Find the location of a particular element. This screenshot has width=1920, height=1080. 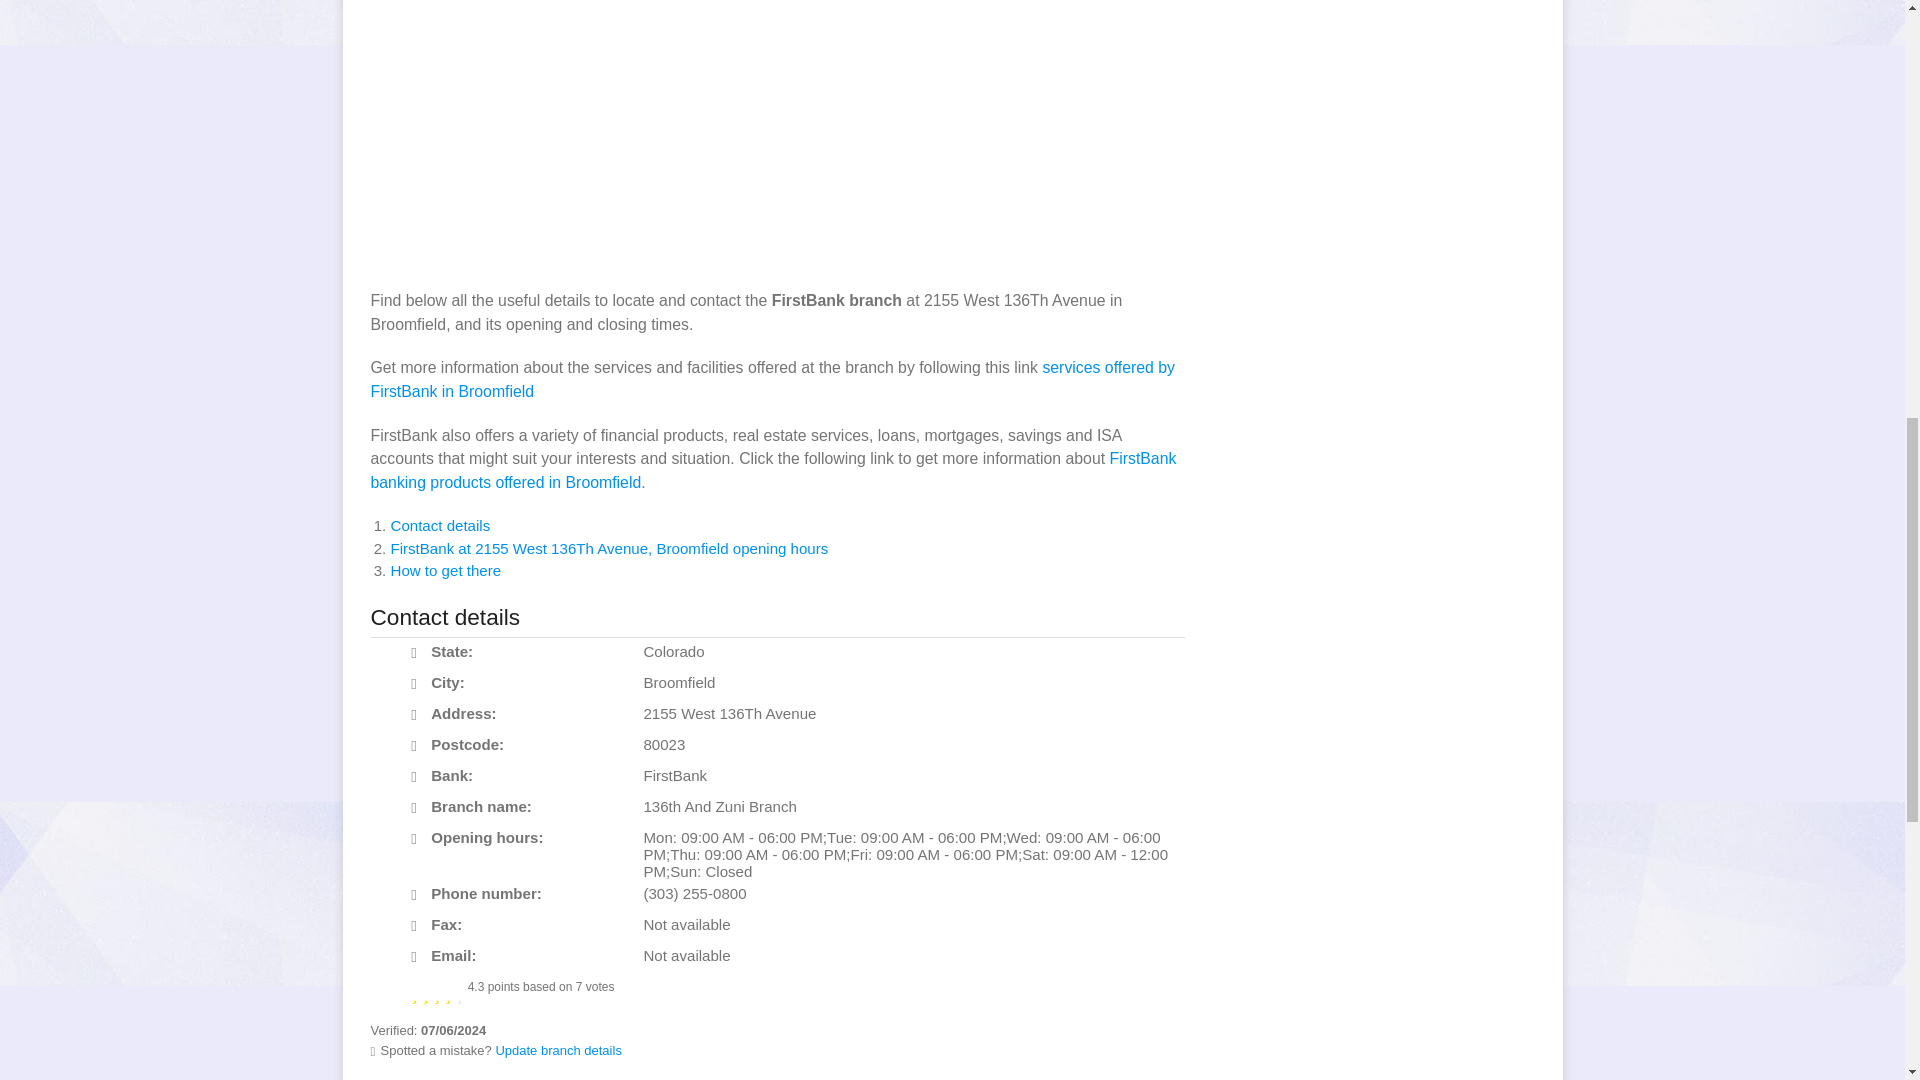

Opening hours is located at coordinates (420, 839).